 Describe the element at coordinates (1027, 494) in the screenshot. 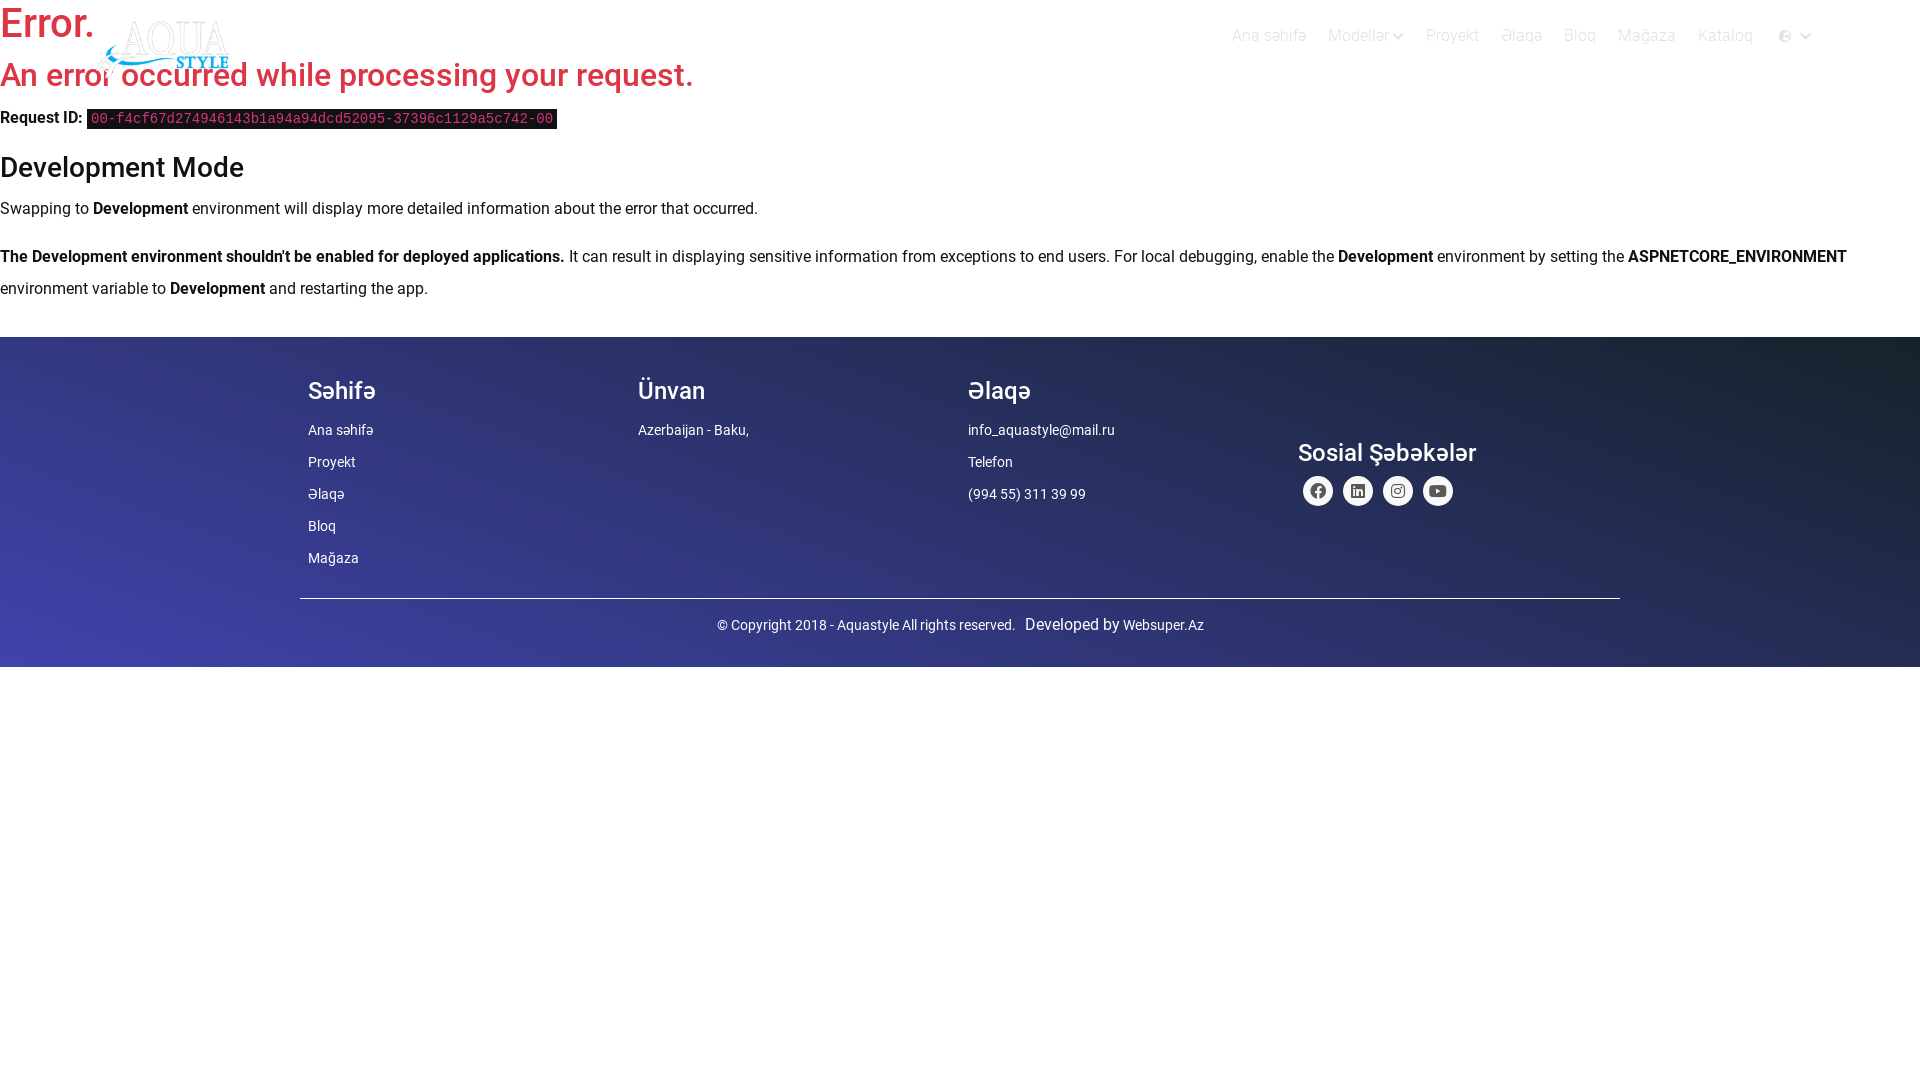

I see `(994 55) 311 39 99` at that location.